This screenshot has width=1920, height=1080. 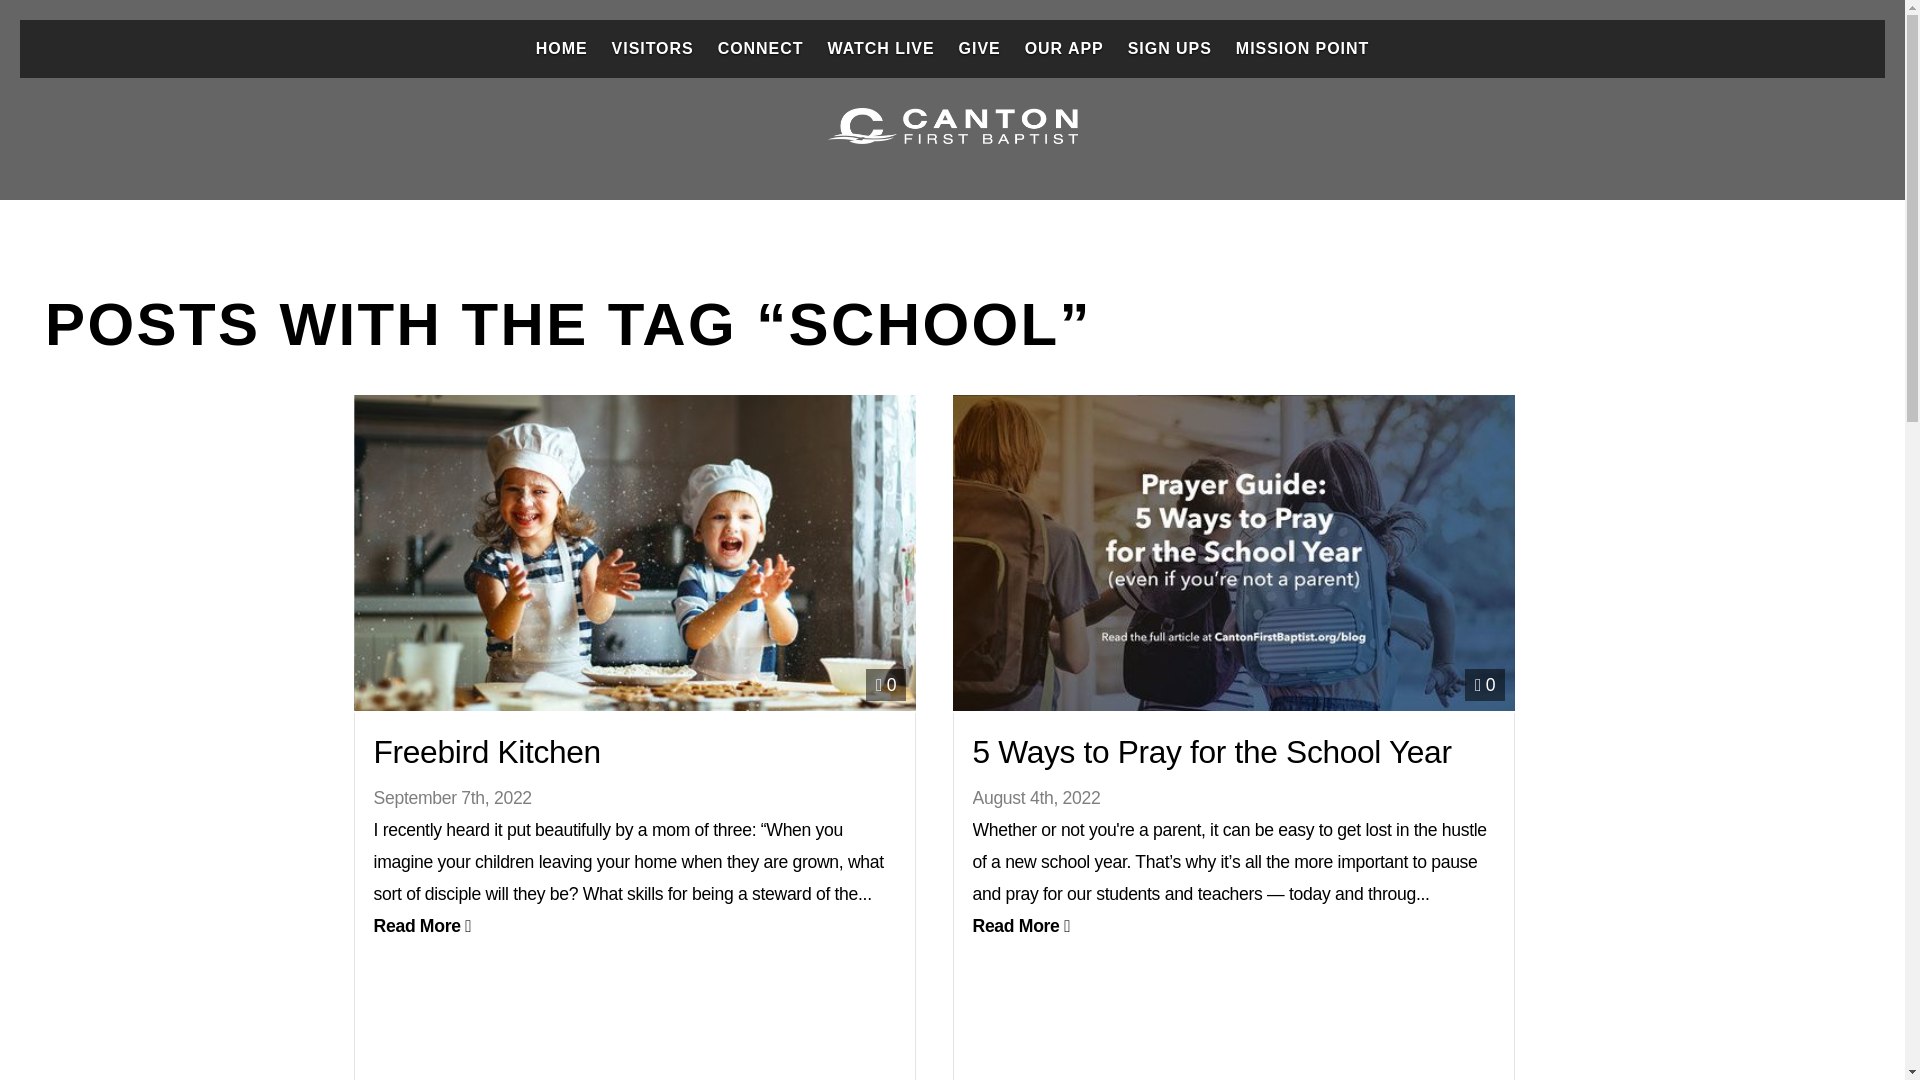 I want to click on SIGN UPS, so click(x=1169, y=48).